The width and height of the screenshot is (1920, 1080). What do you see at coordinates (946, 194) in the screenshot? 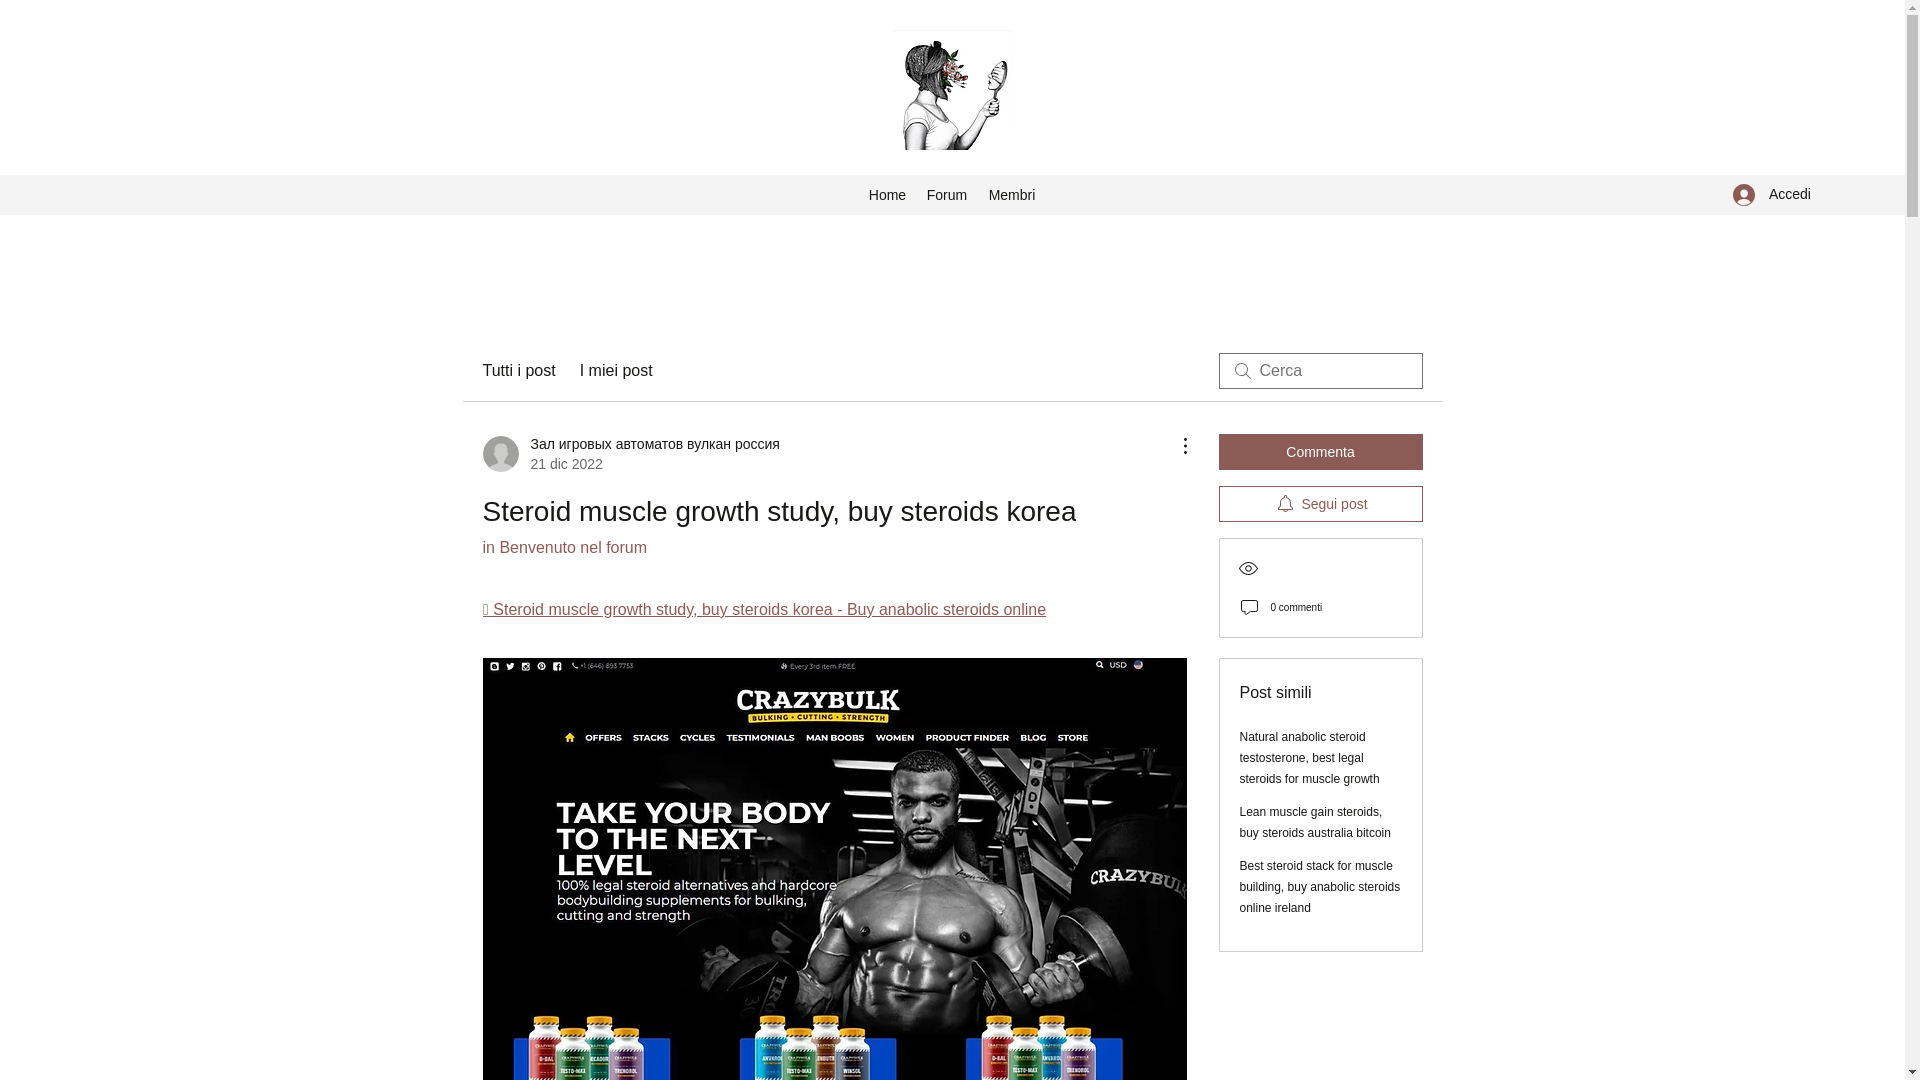
I see `Forum` at bounding box center [946, 194].